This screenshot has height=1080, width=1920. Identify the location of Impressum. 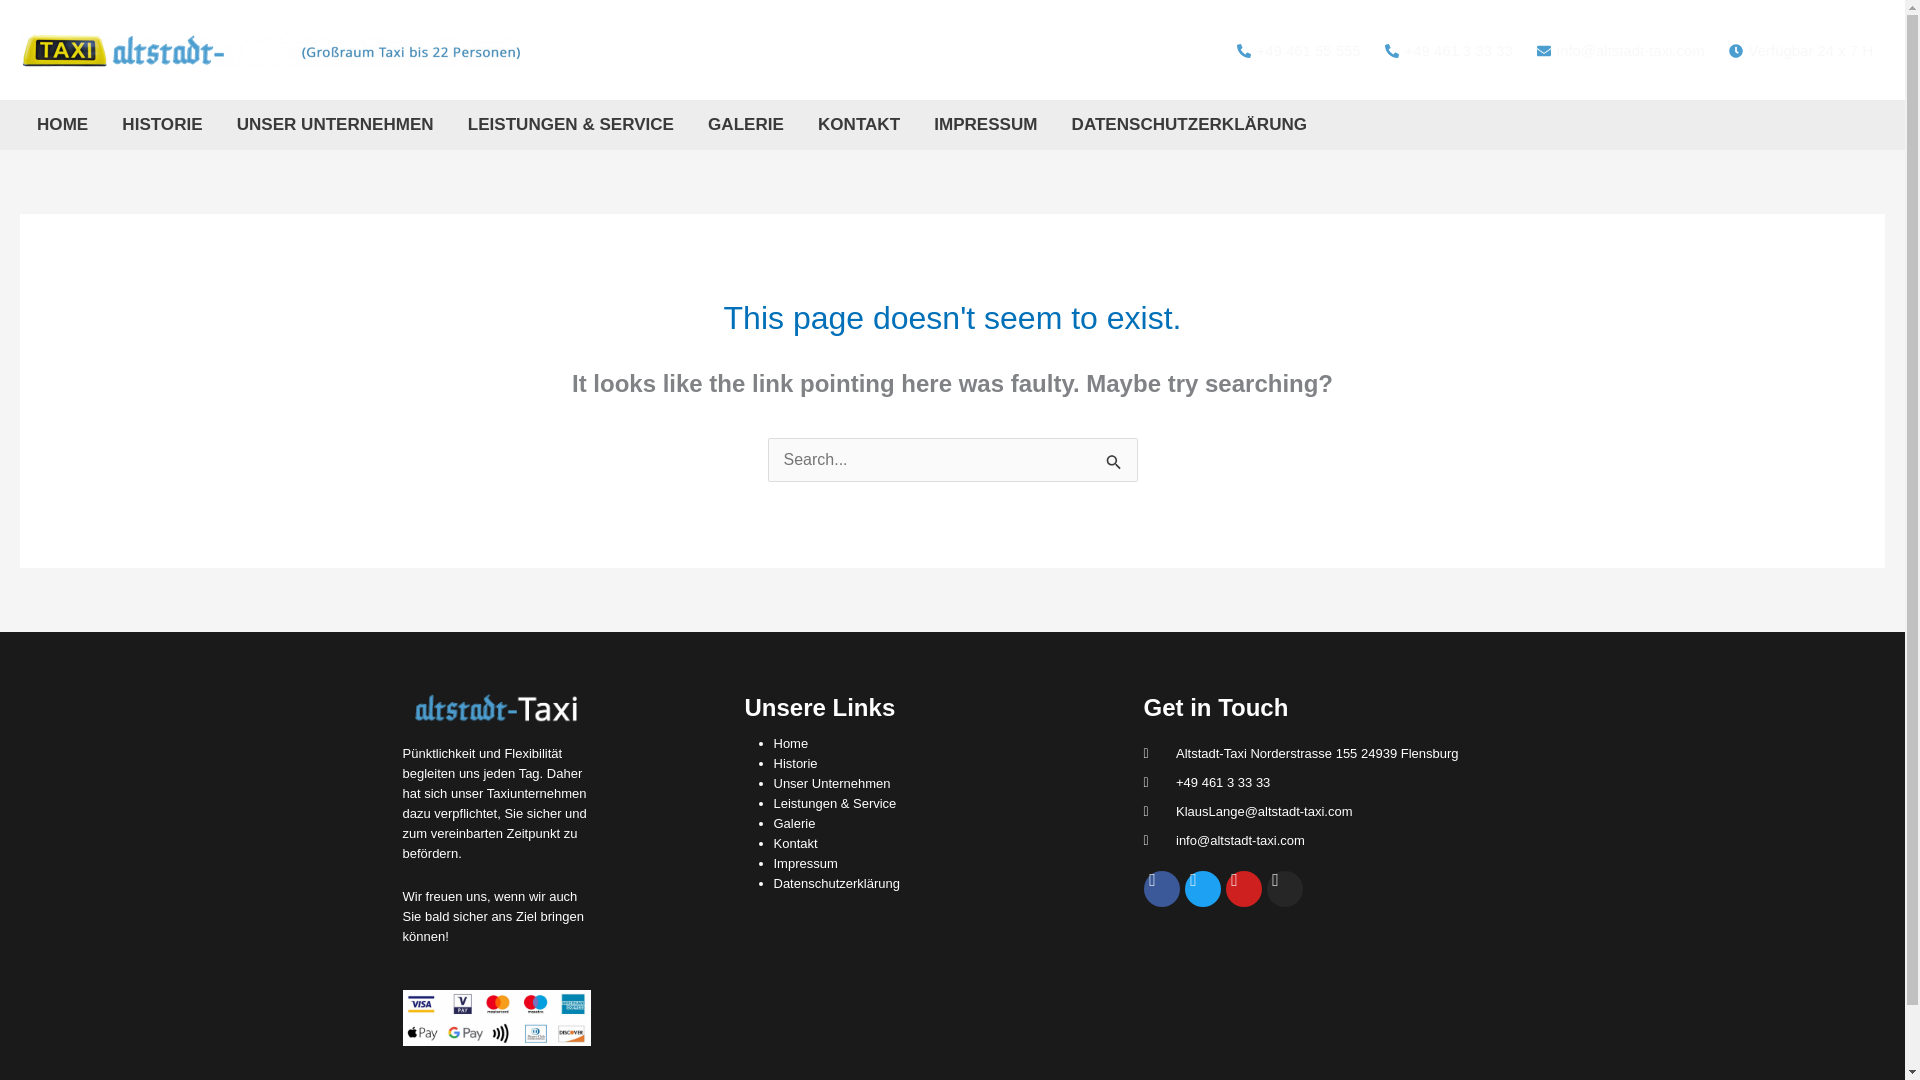
(805, 863).